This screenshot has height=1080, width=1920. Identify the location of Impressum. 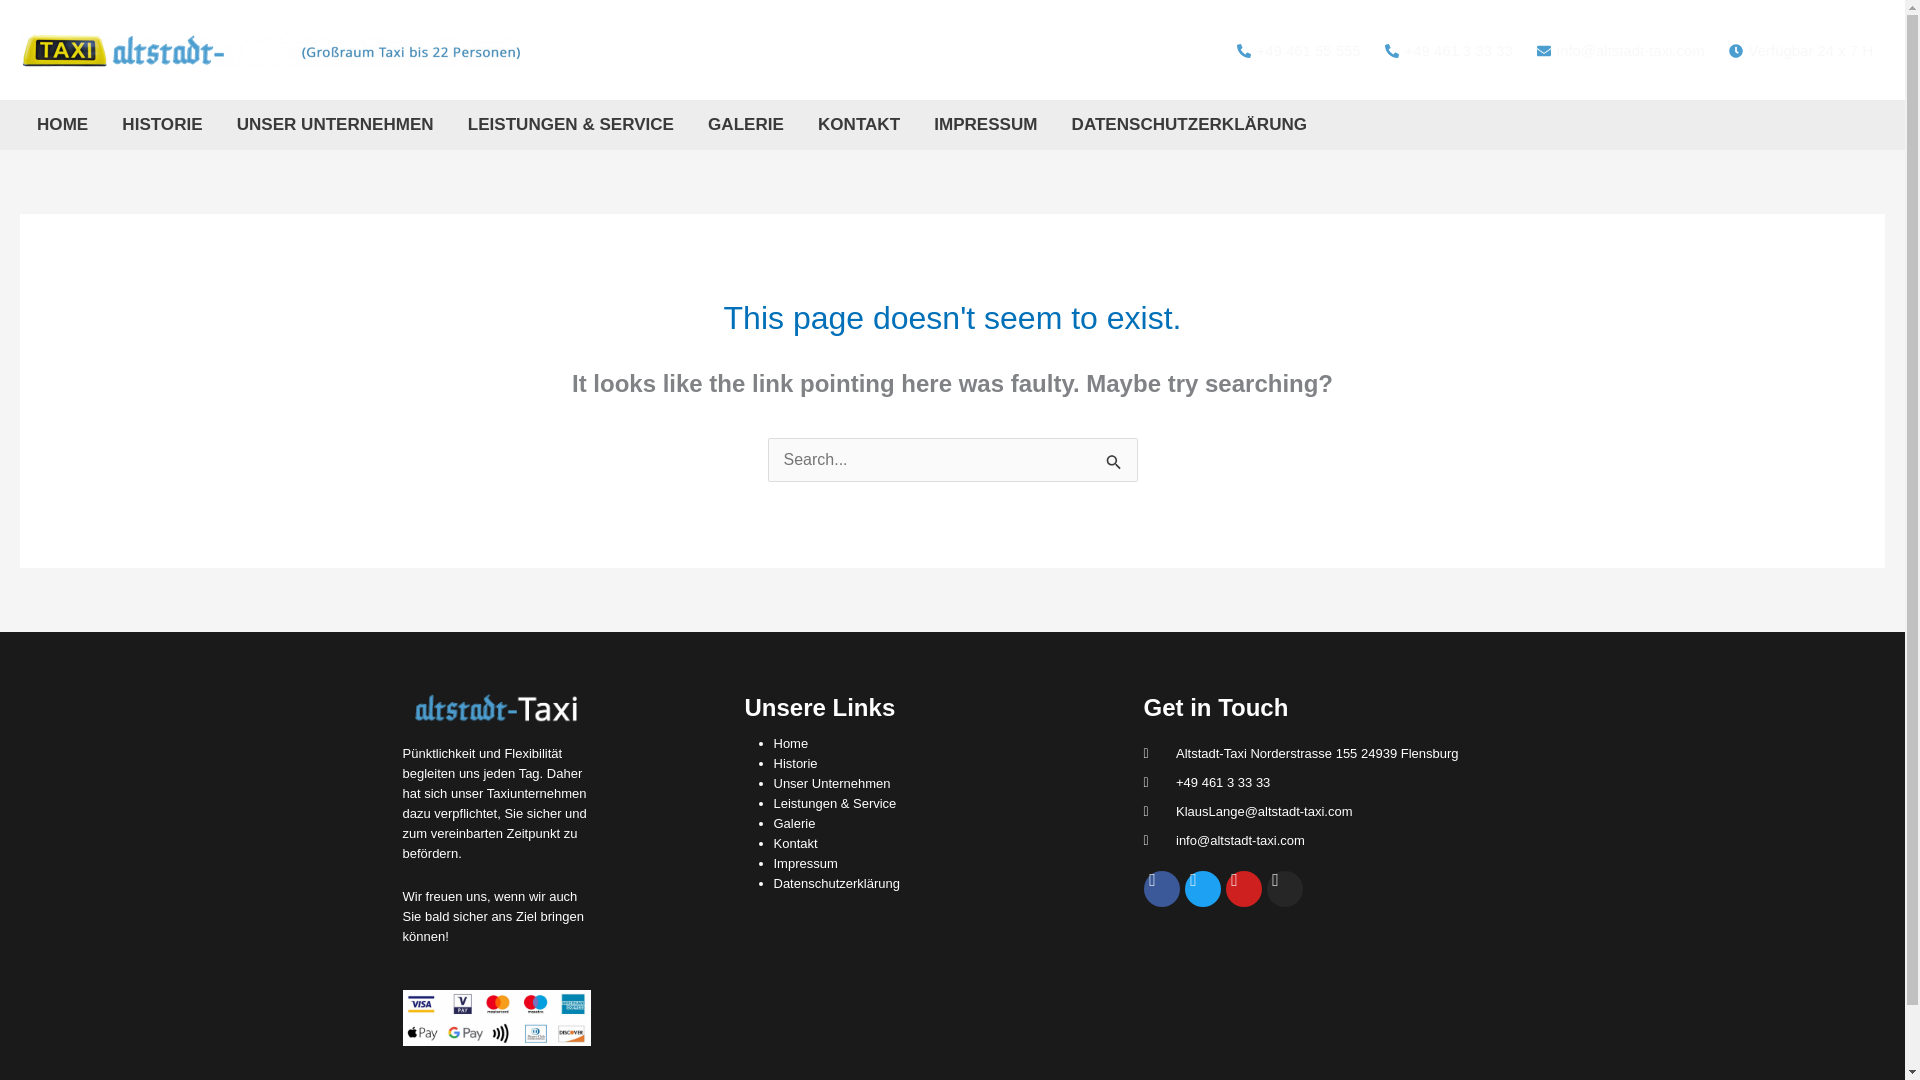
(805, 863).